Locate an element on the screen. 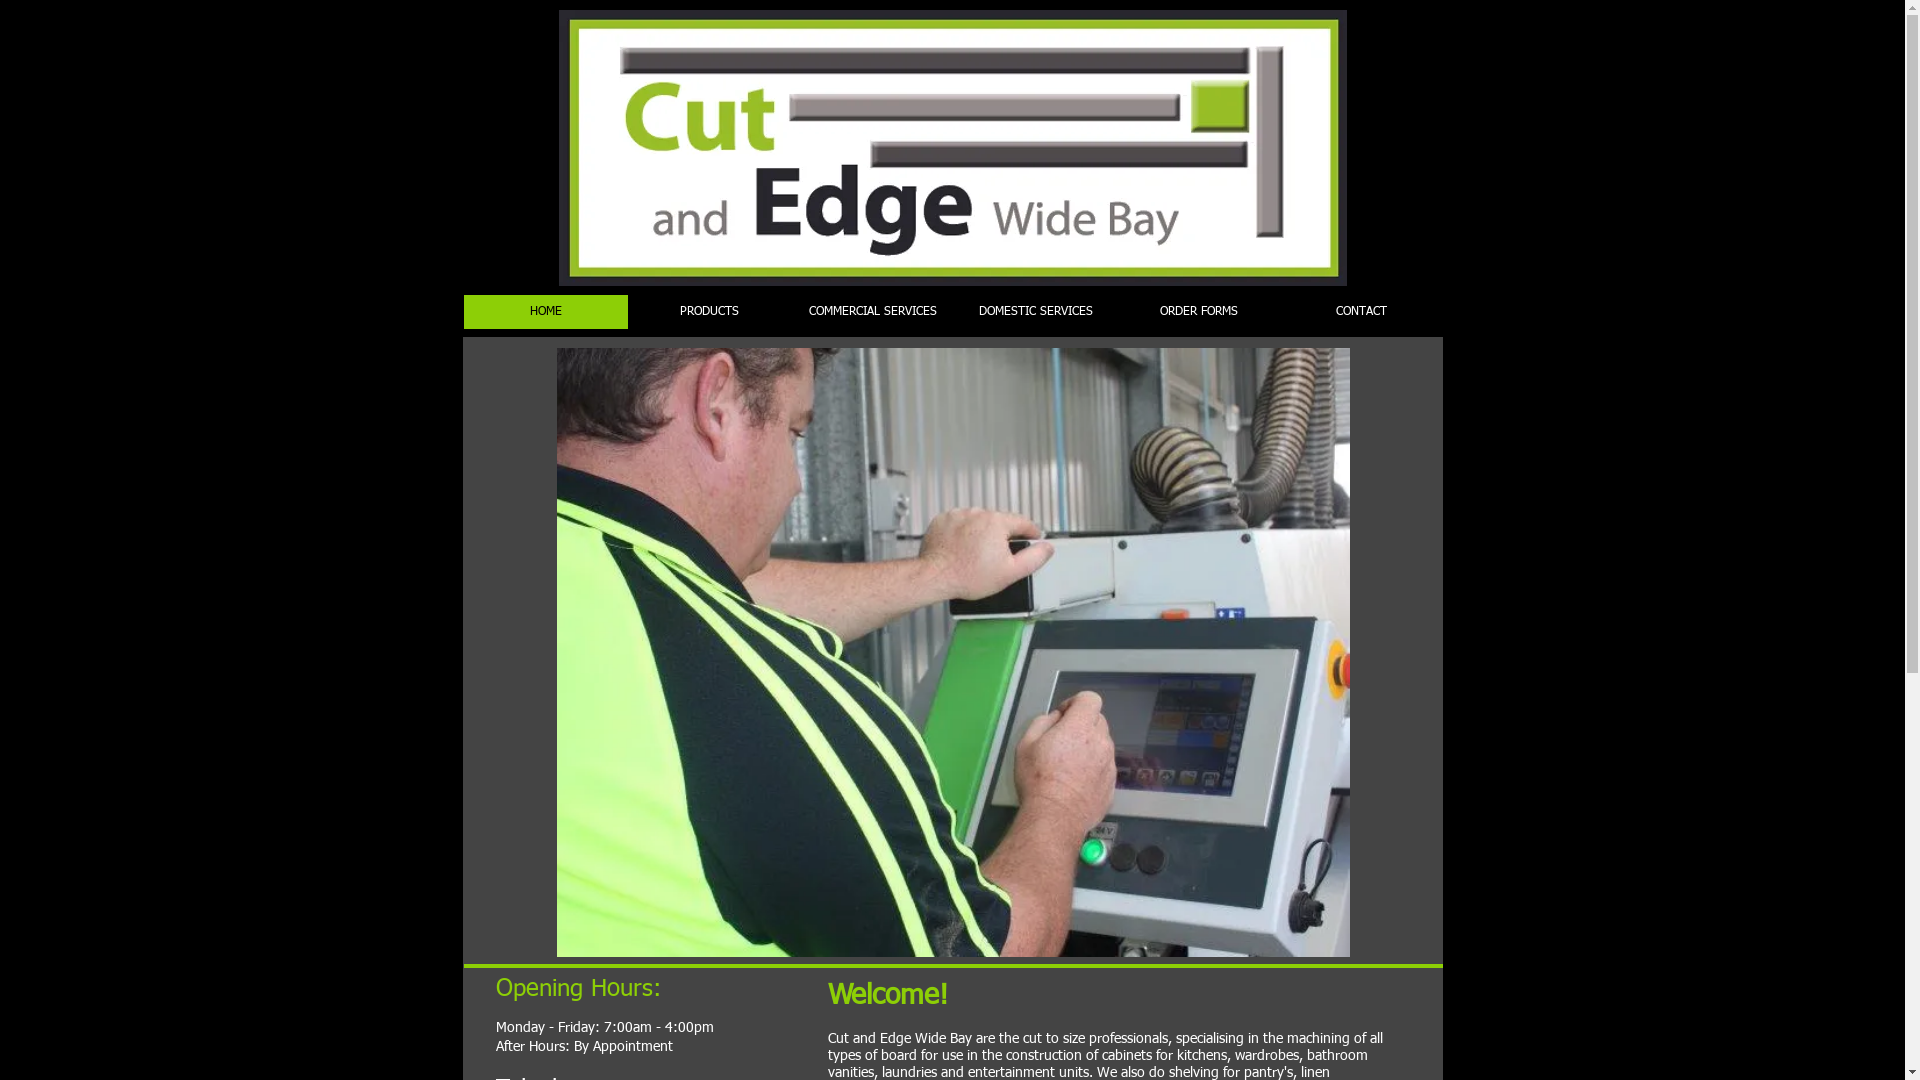  COMMERCIAL SERVICES is located at coordinates (872, 312).